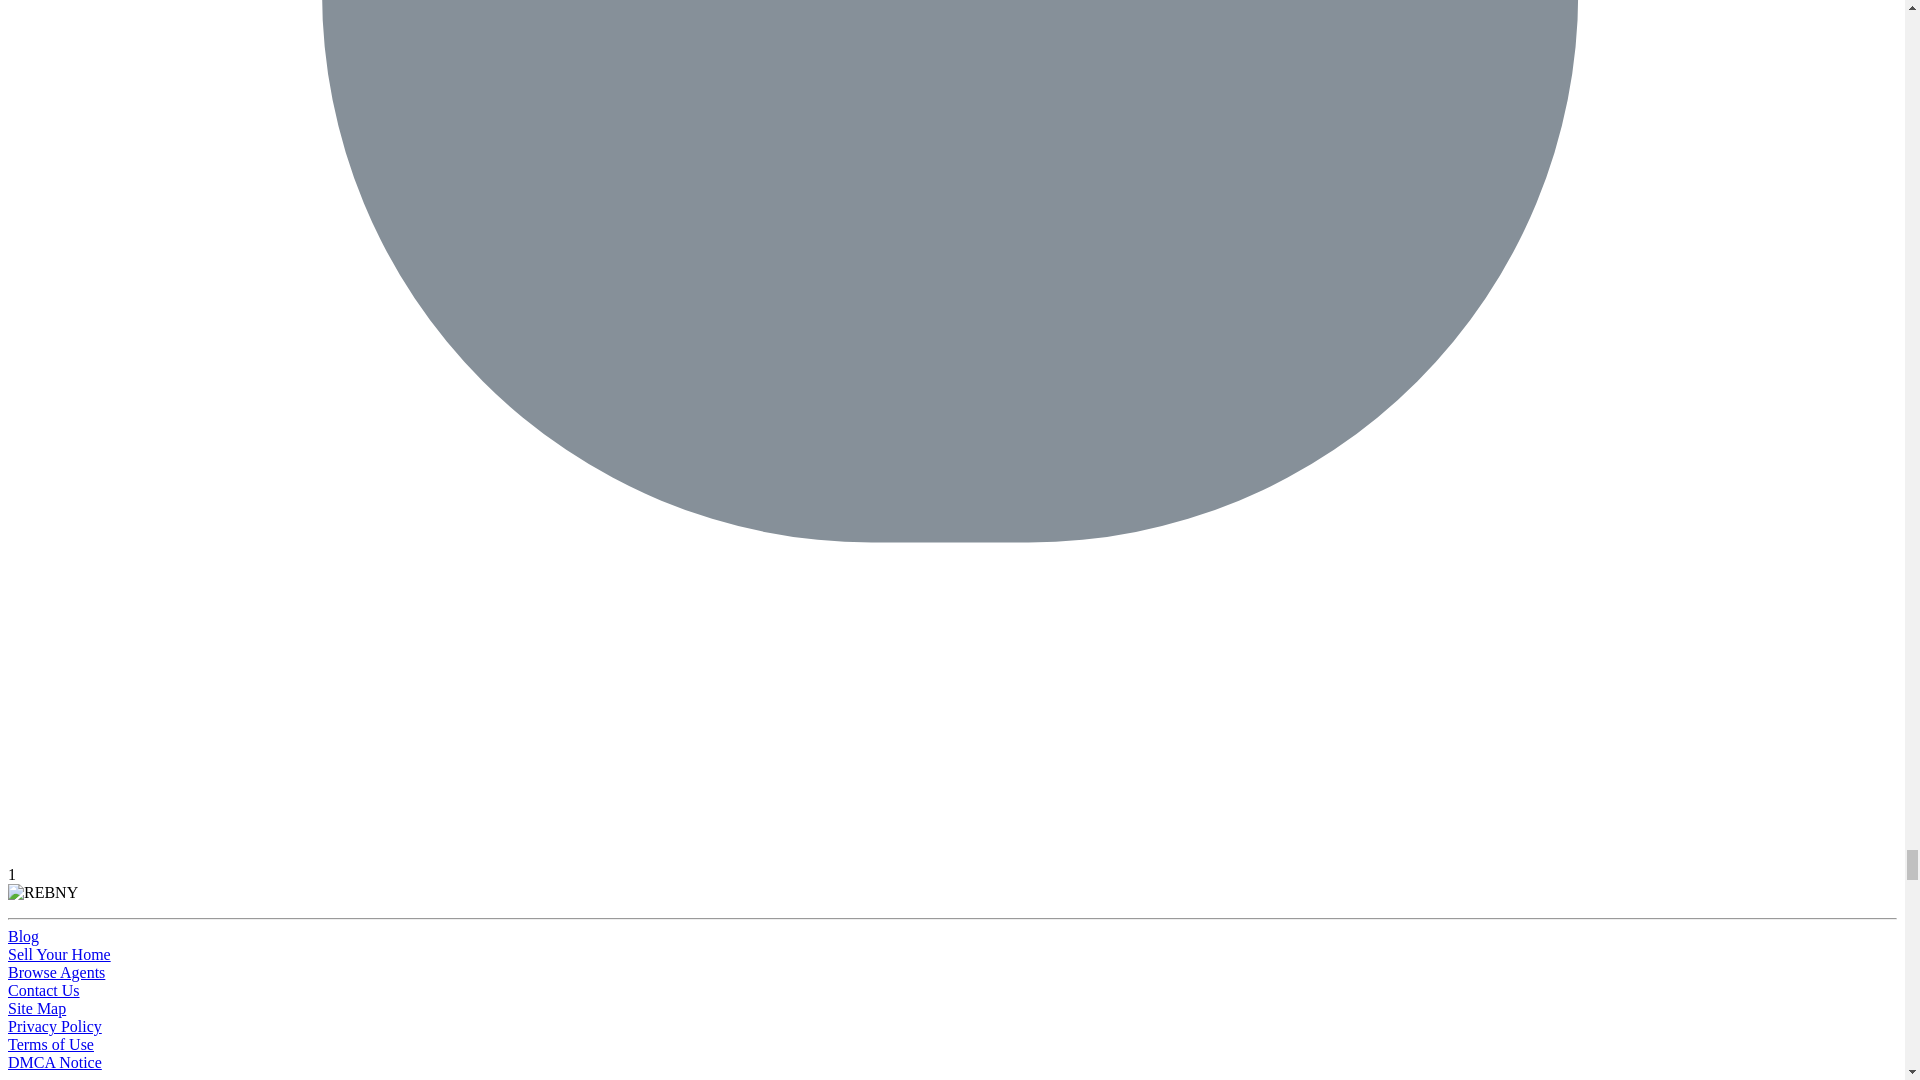 The height and width of the screenshot is (1080, 1920). Describe the element at coordinates (54, 1026) in the screenshot. I see `Privacy Policy` at that location.